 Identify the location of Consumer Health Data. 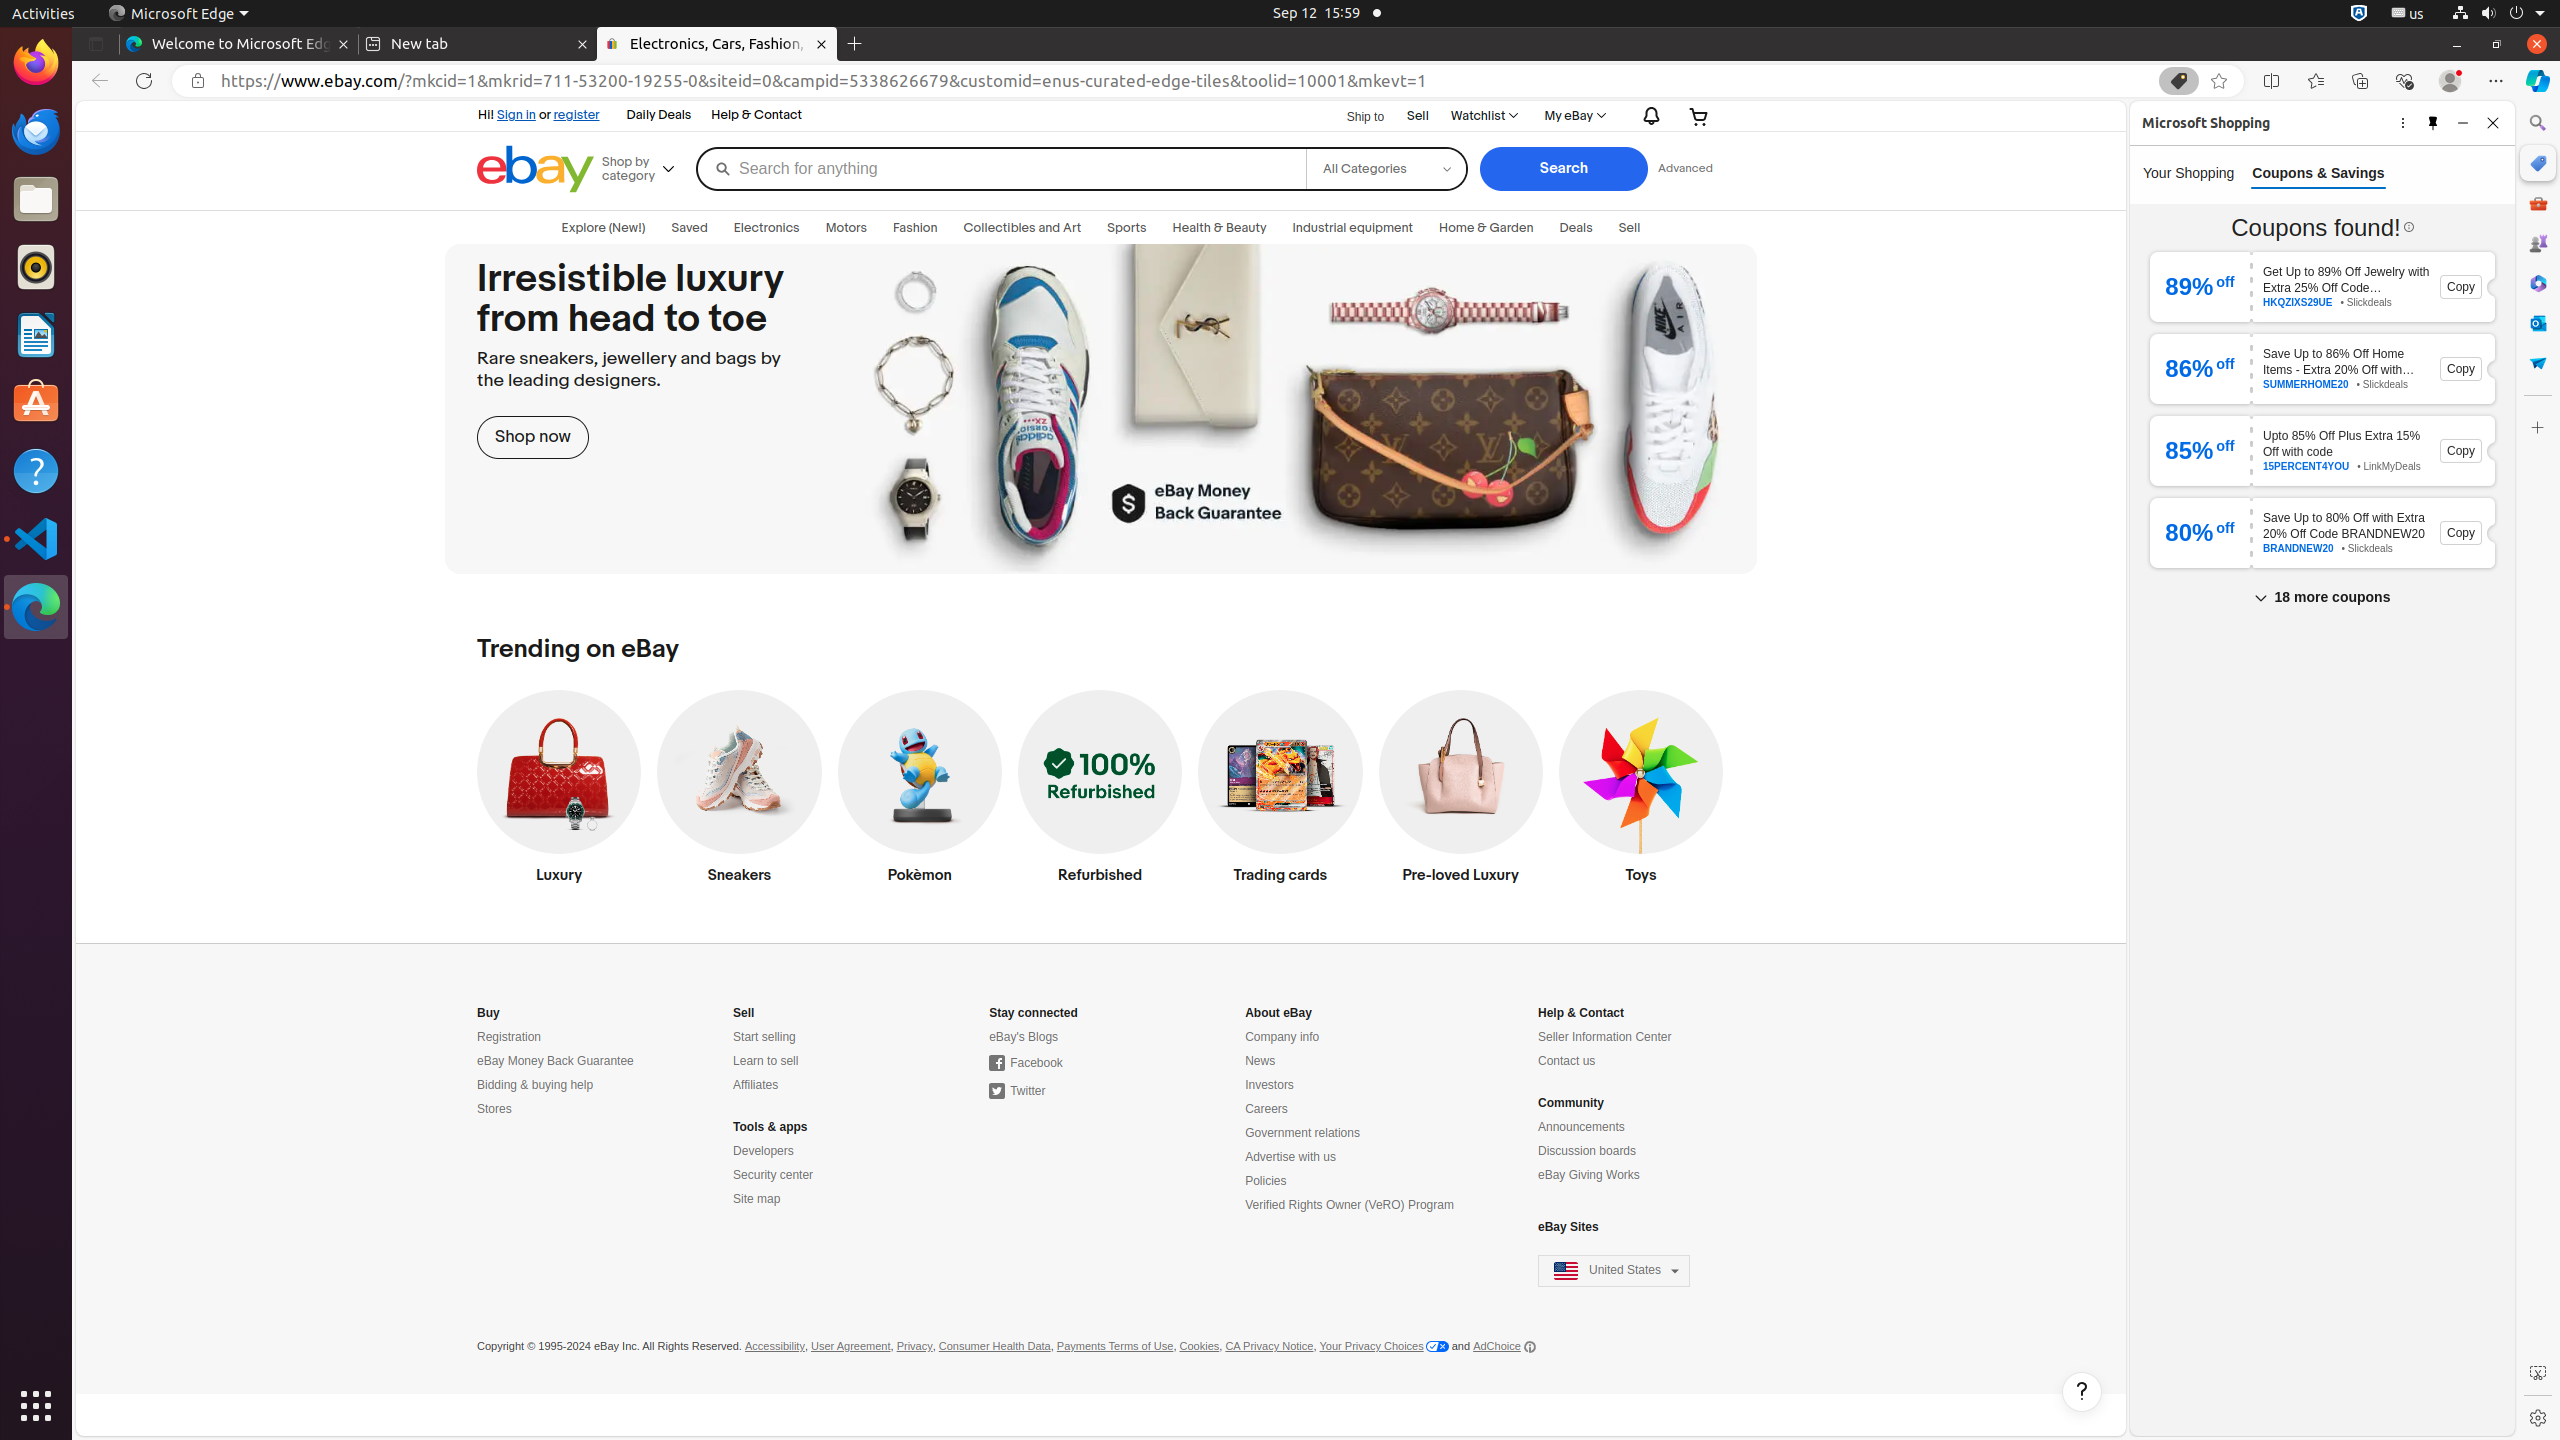
(994, 1347).